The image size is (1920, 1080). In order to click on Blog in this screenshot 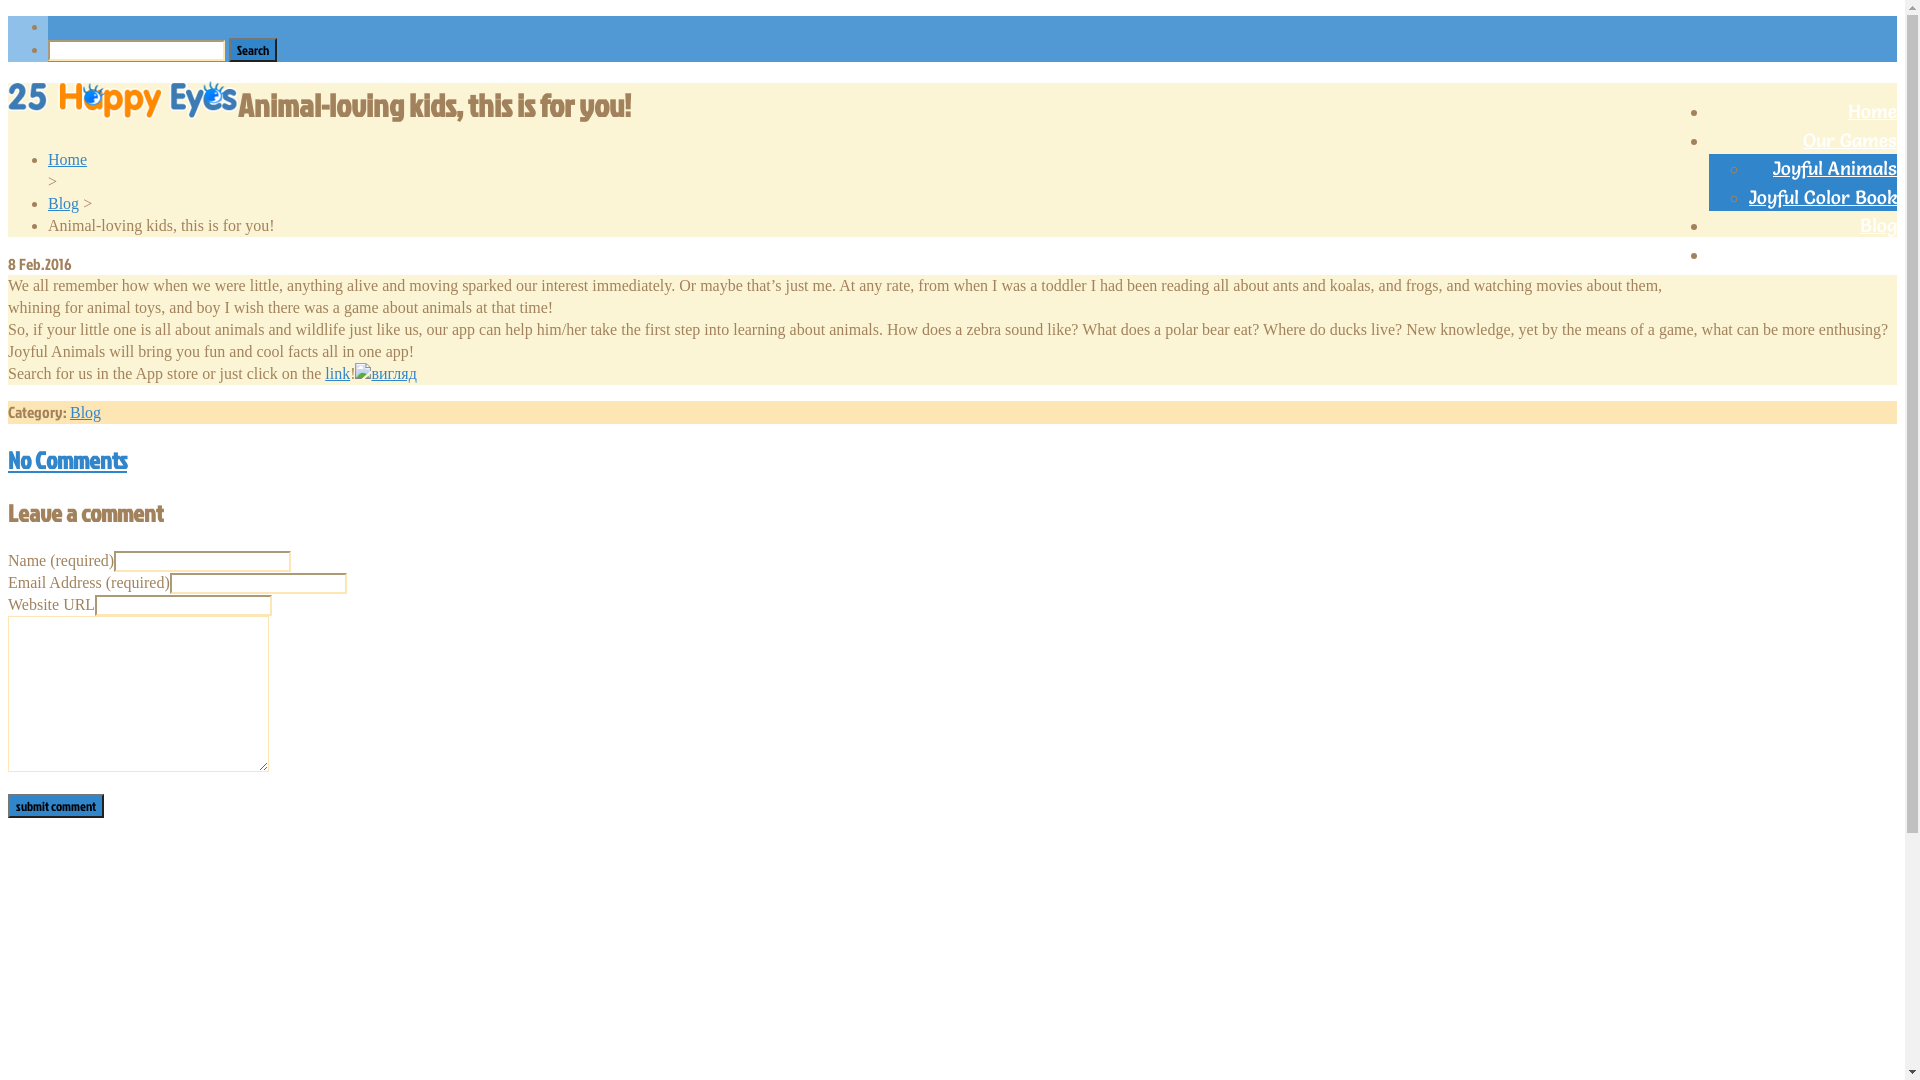, I will do `click(1878, 225)`.